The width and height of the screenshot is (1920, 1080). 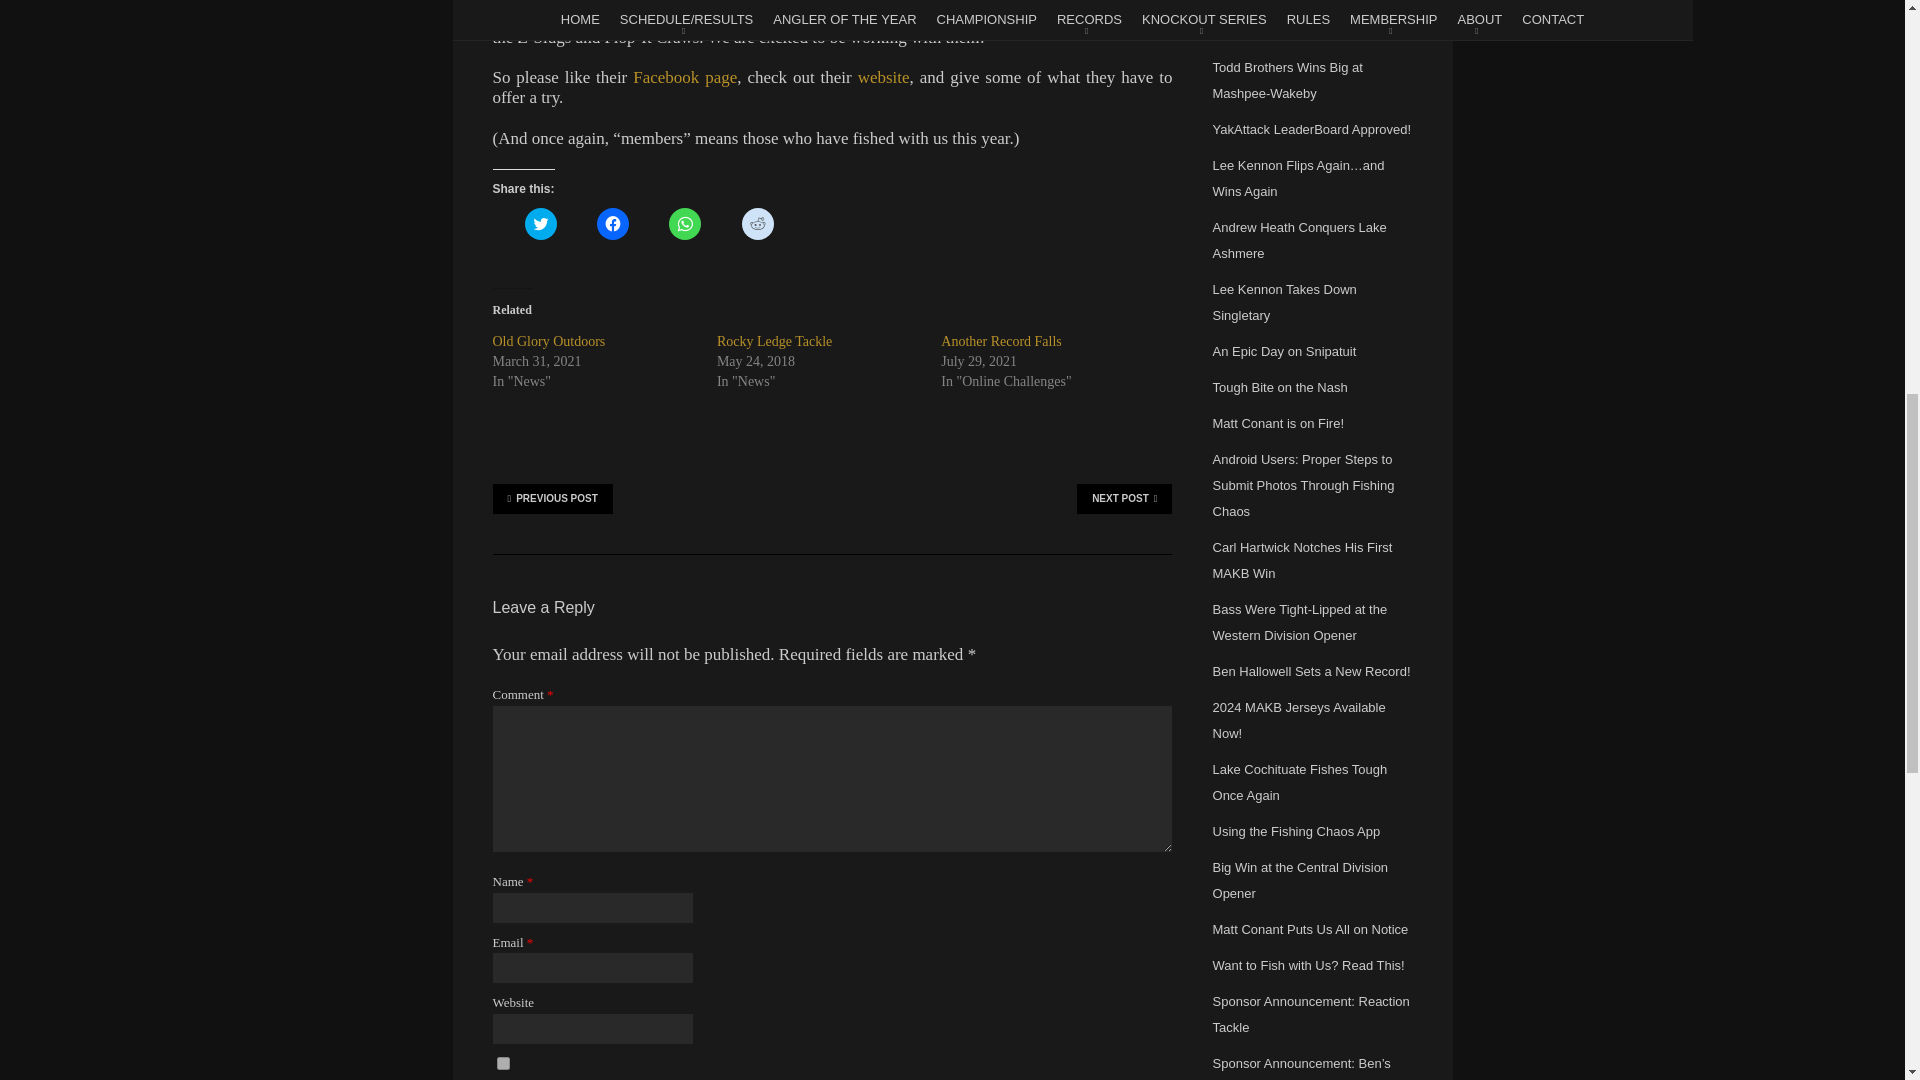 What do you see at coordinates (1000, 340) in the screenshot?
I see `Another Record Falls` at bounding box center [1000, 340].